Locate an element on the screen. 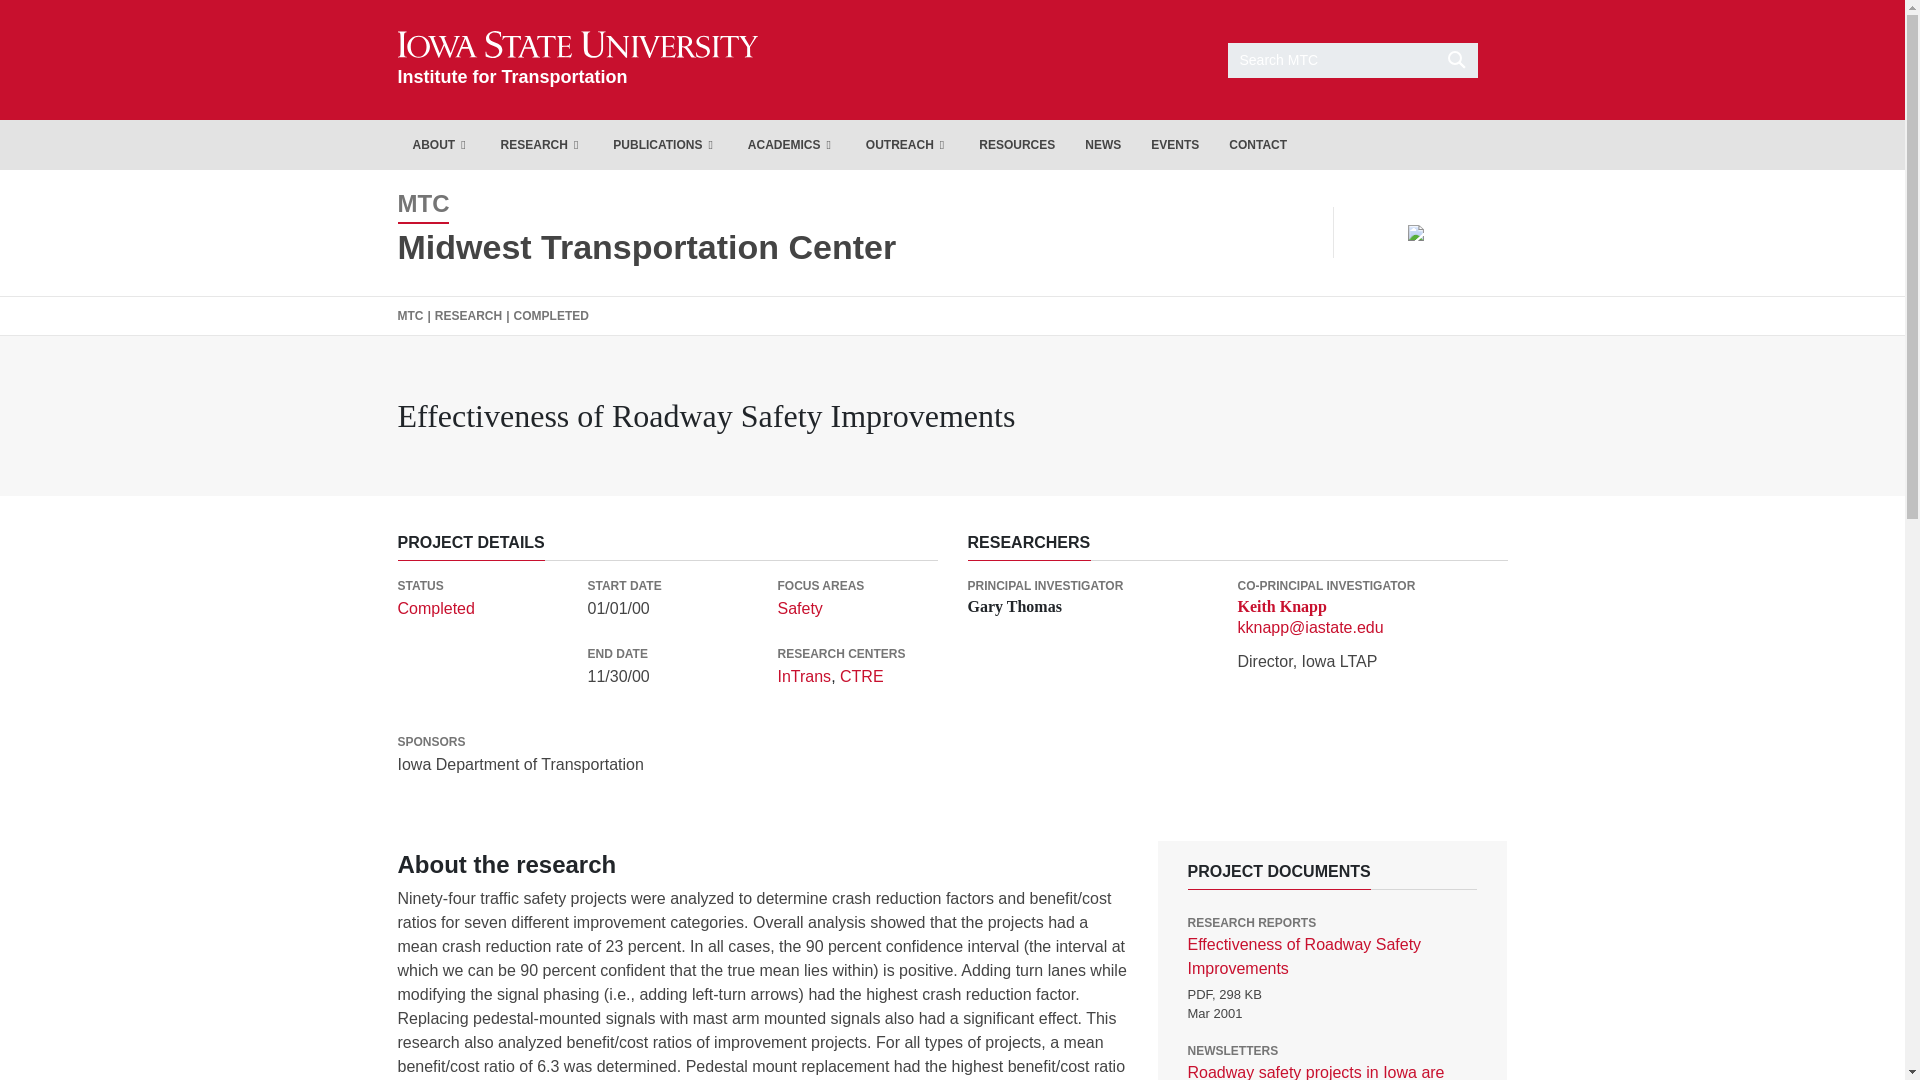 This screenshot has height=1080, width=1920. Search is located at coordinates (804, 676).